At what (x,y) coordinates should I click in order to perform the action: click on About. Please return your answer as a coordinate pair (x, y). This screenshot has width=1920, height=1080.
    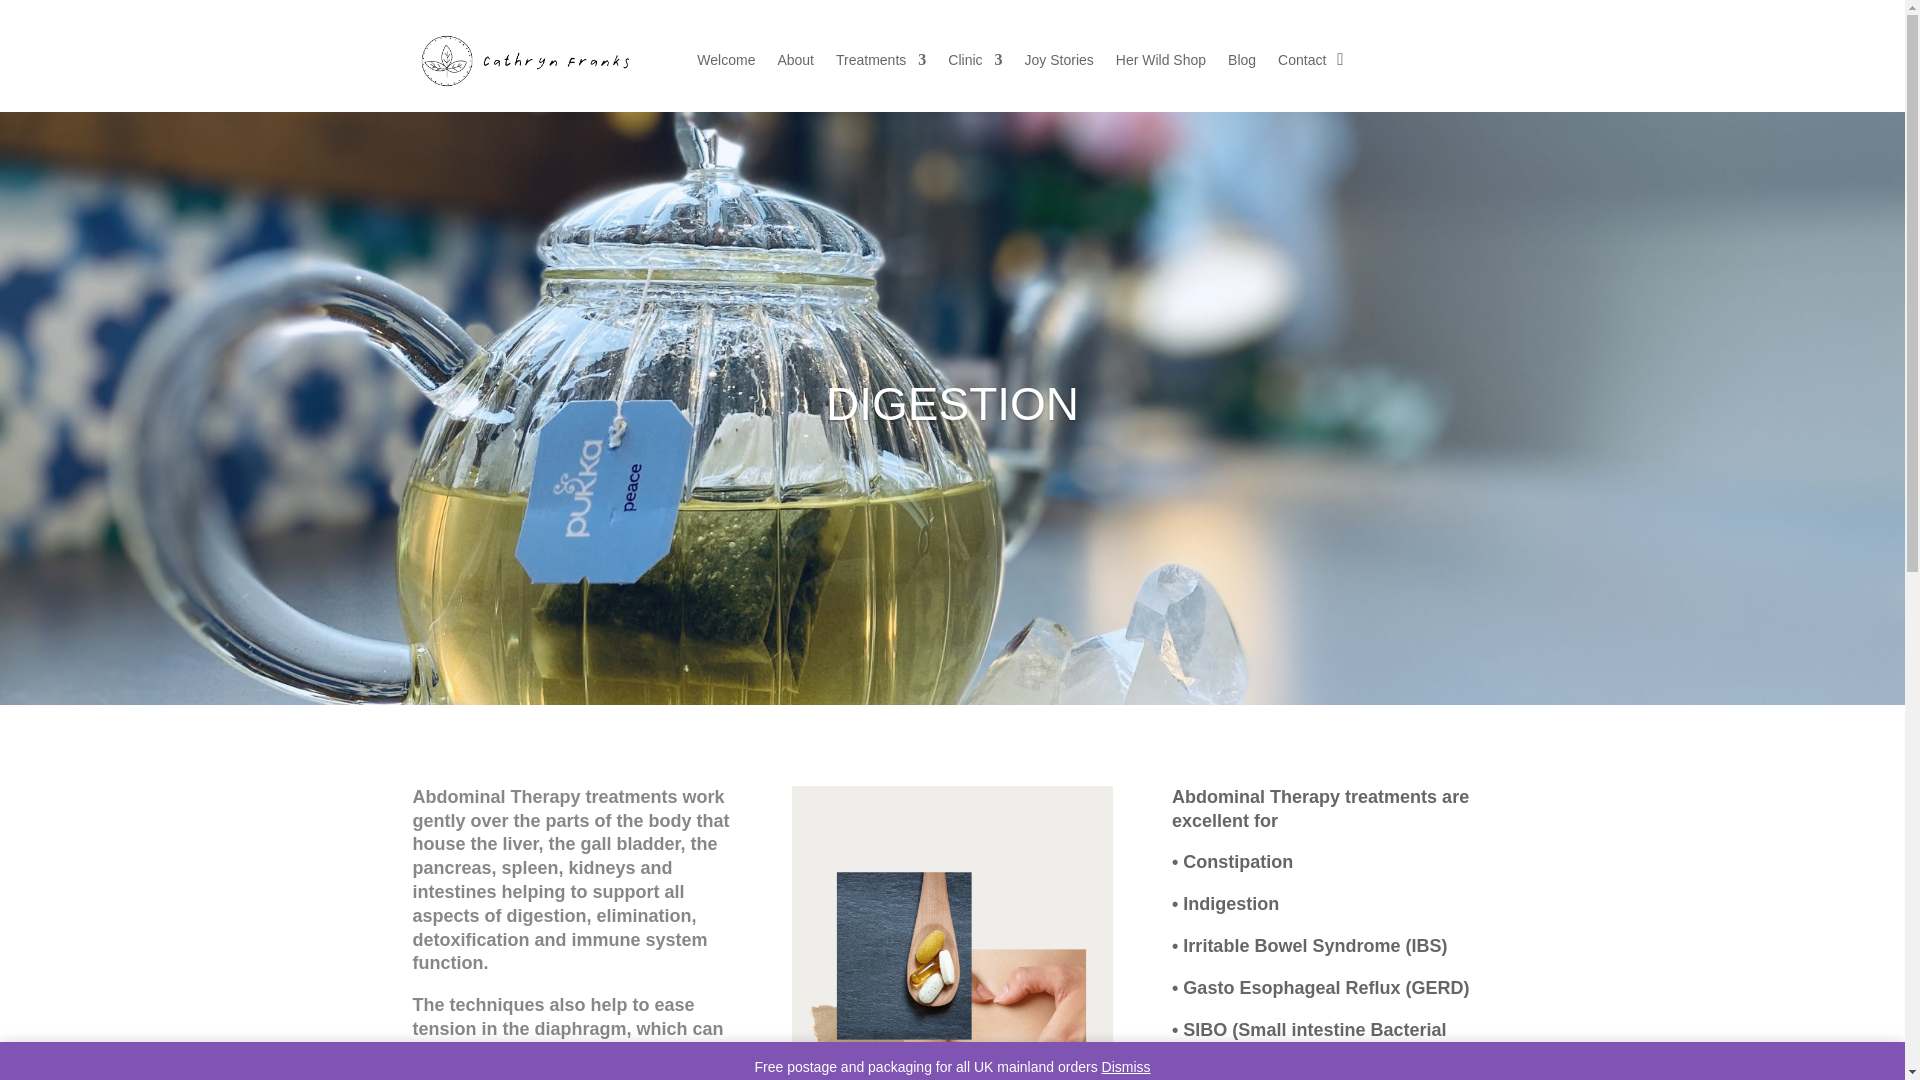
    Looking at the image, I should click on (796, 63).